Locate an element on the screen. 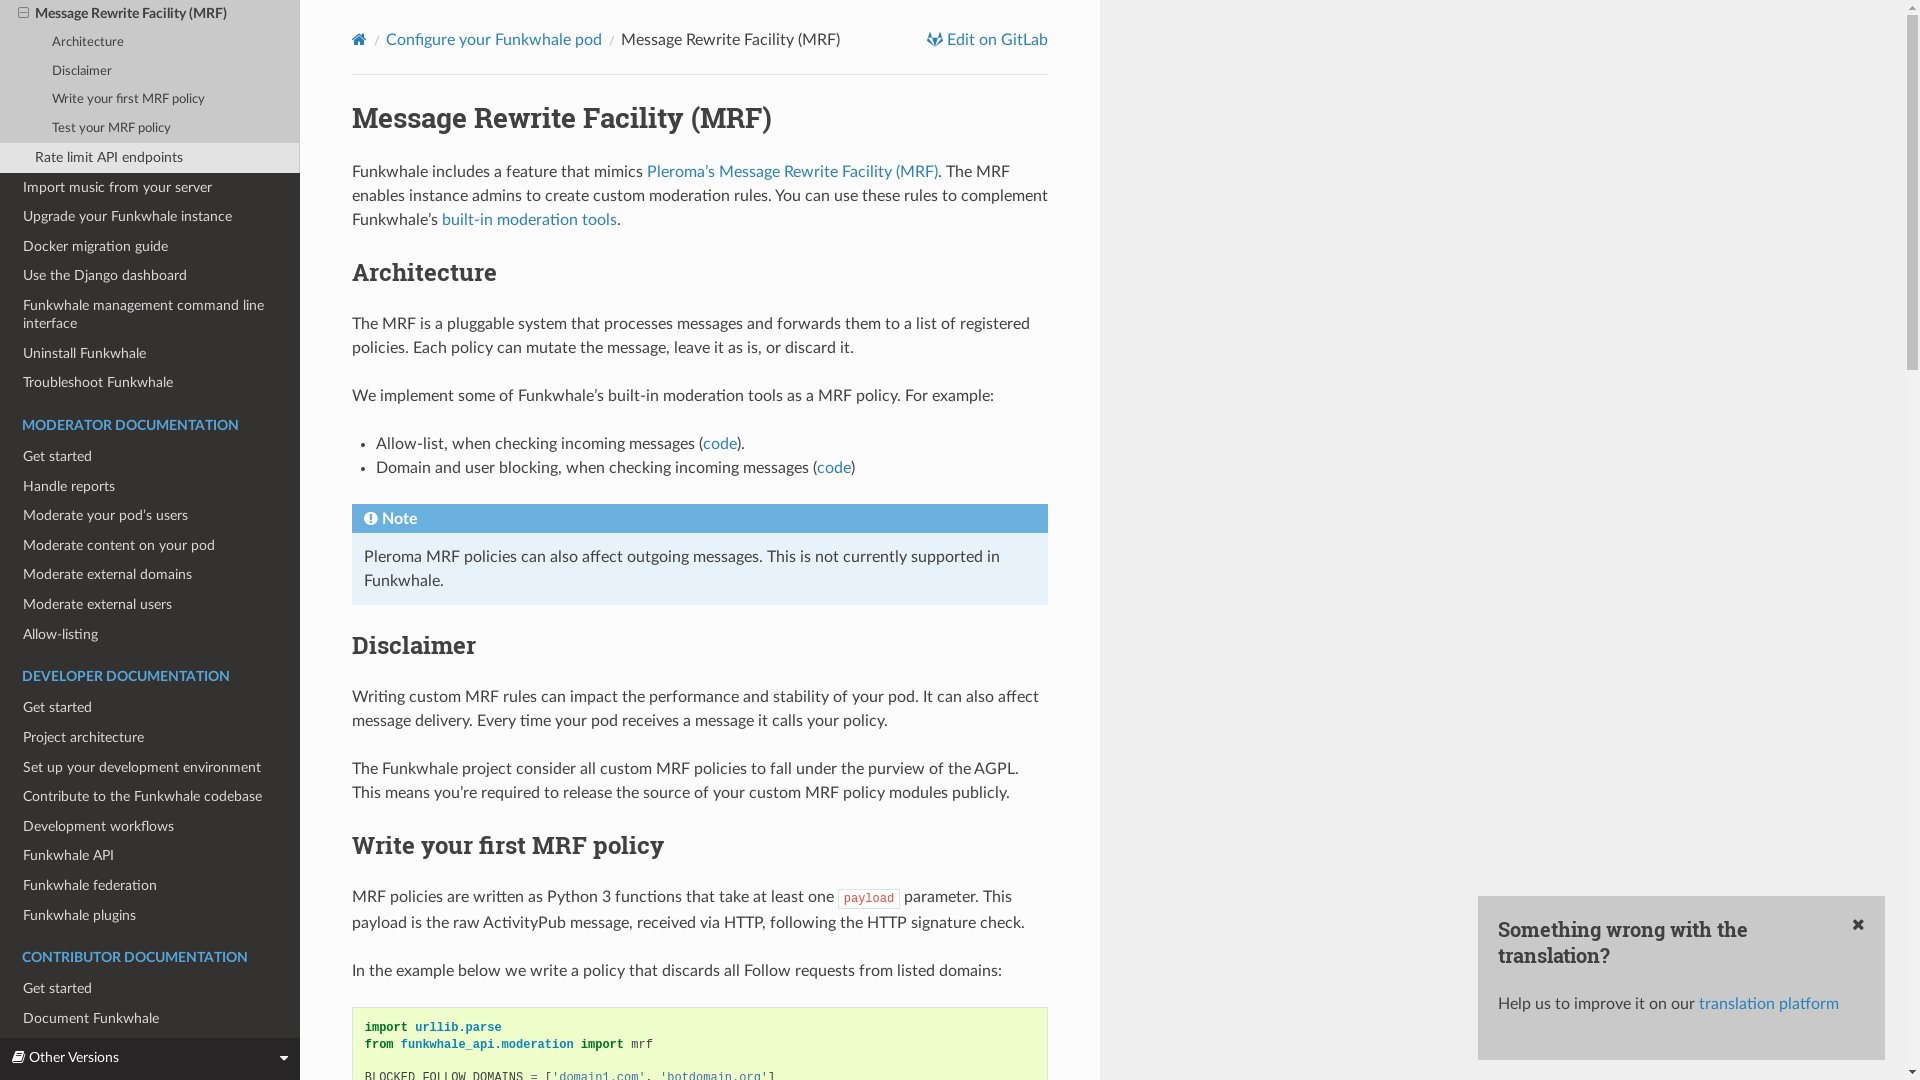  translation platform is located at coordinates (1769, 1004).